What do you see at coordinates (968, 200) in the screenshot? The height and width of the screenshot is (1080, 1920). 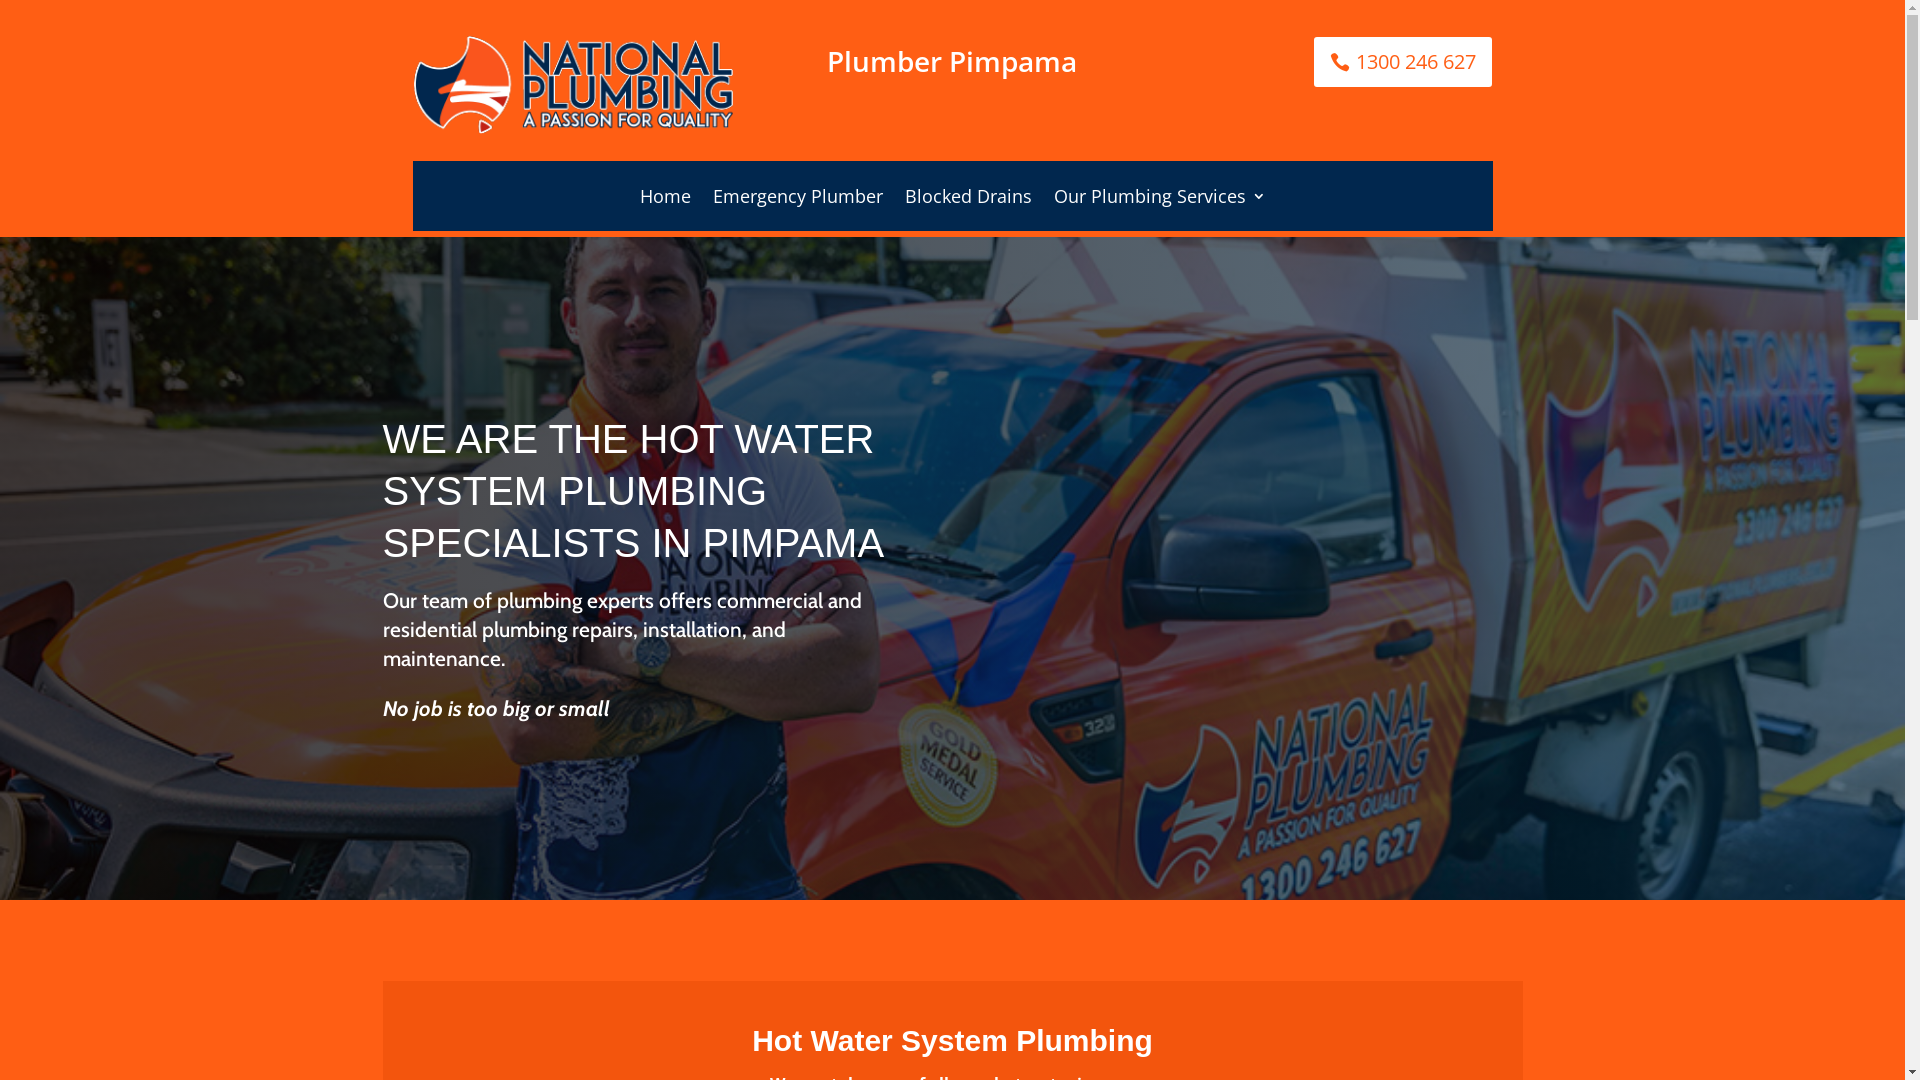 I see `Blocked Drains` at bounding box center [968, 200].